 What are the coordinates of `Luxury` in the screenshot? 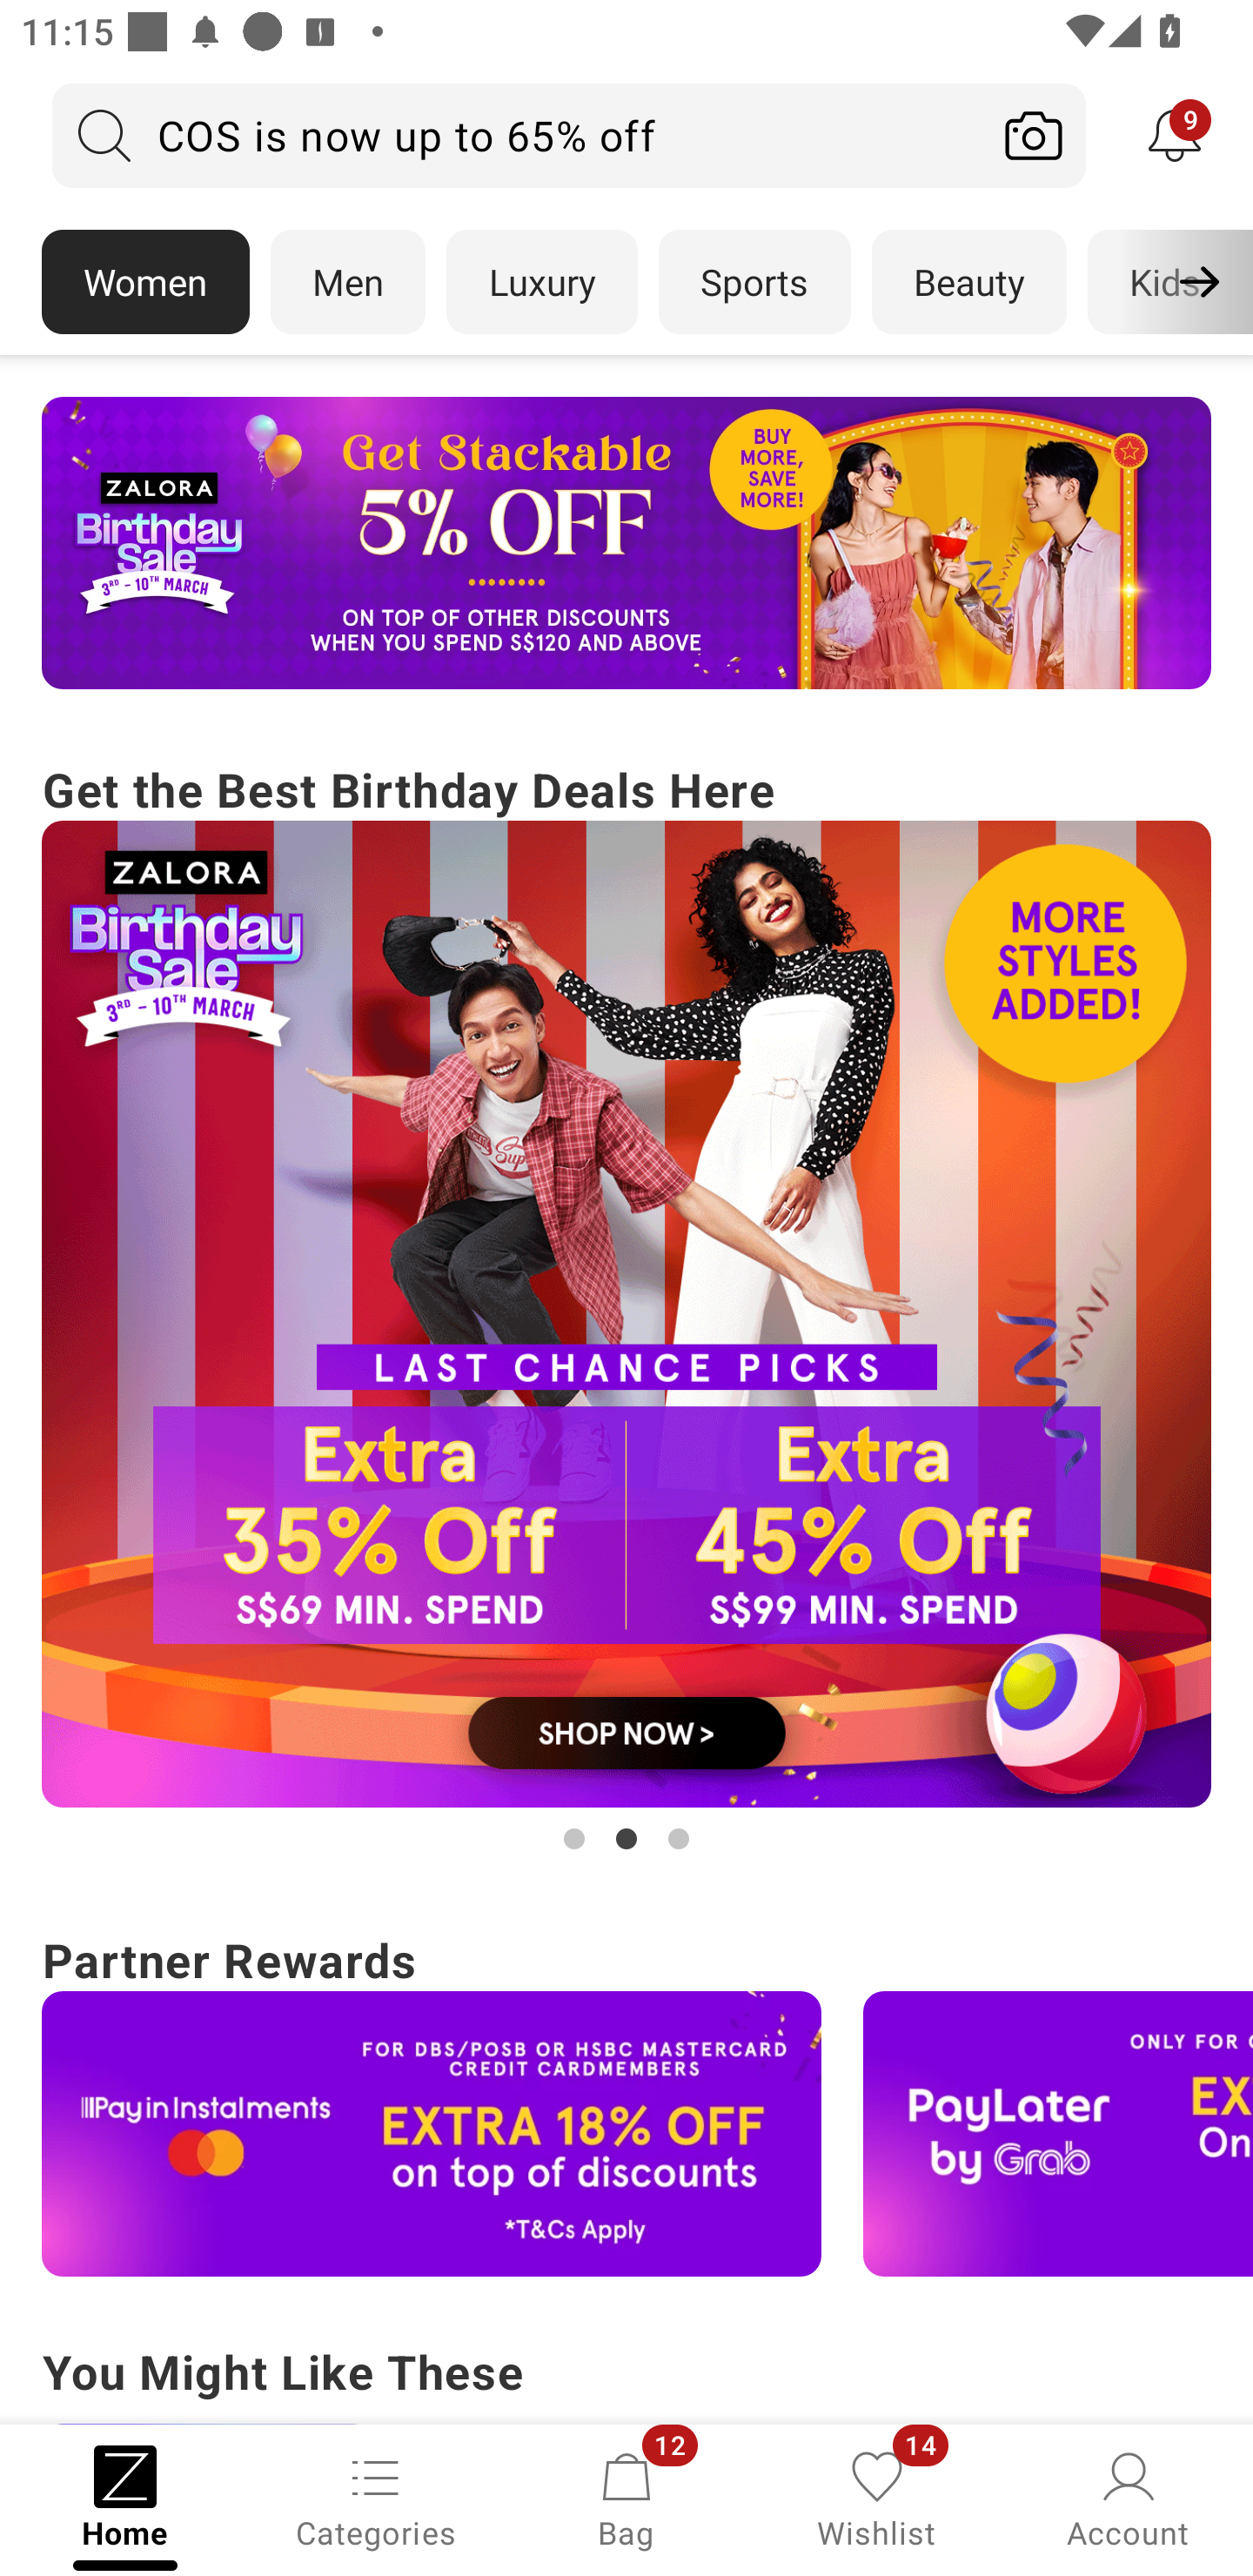 It's located at (541, 282).